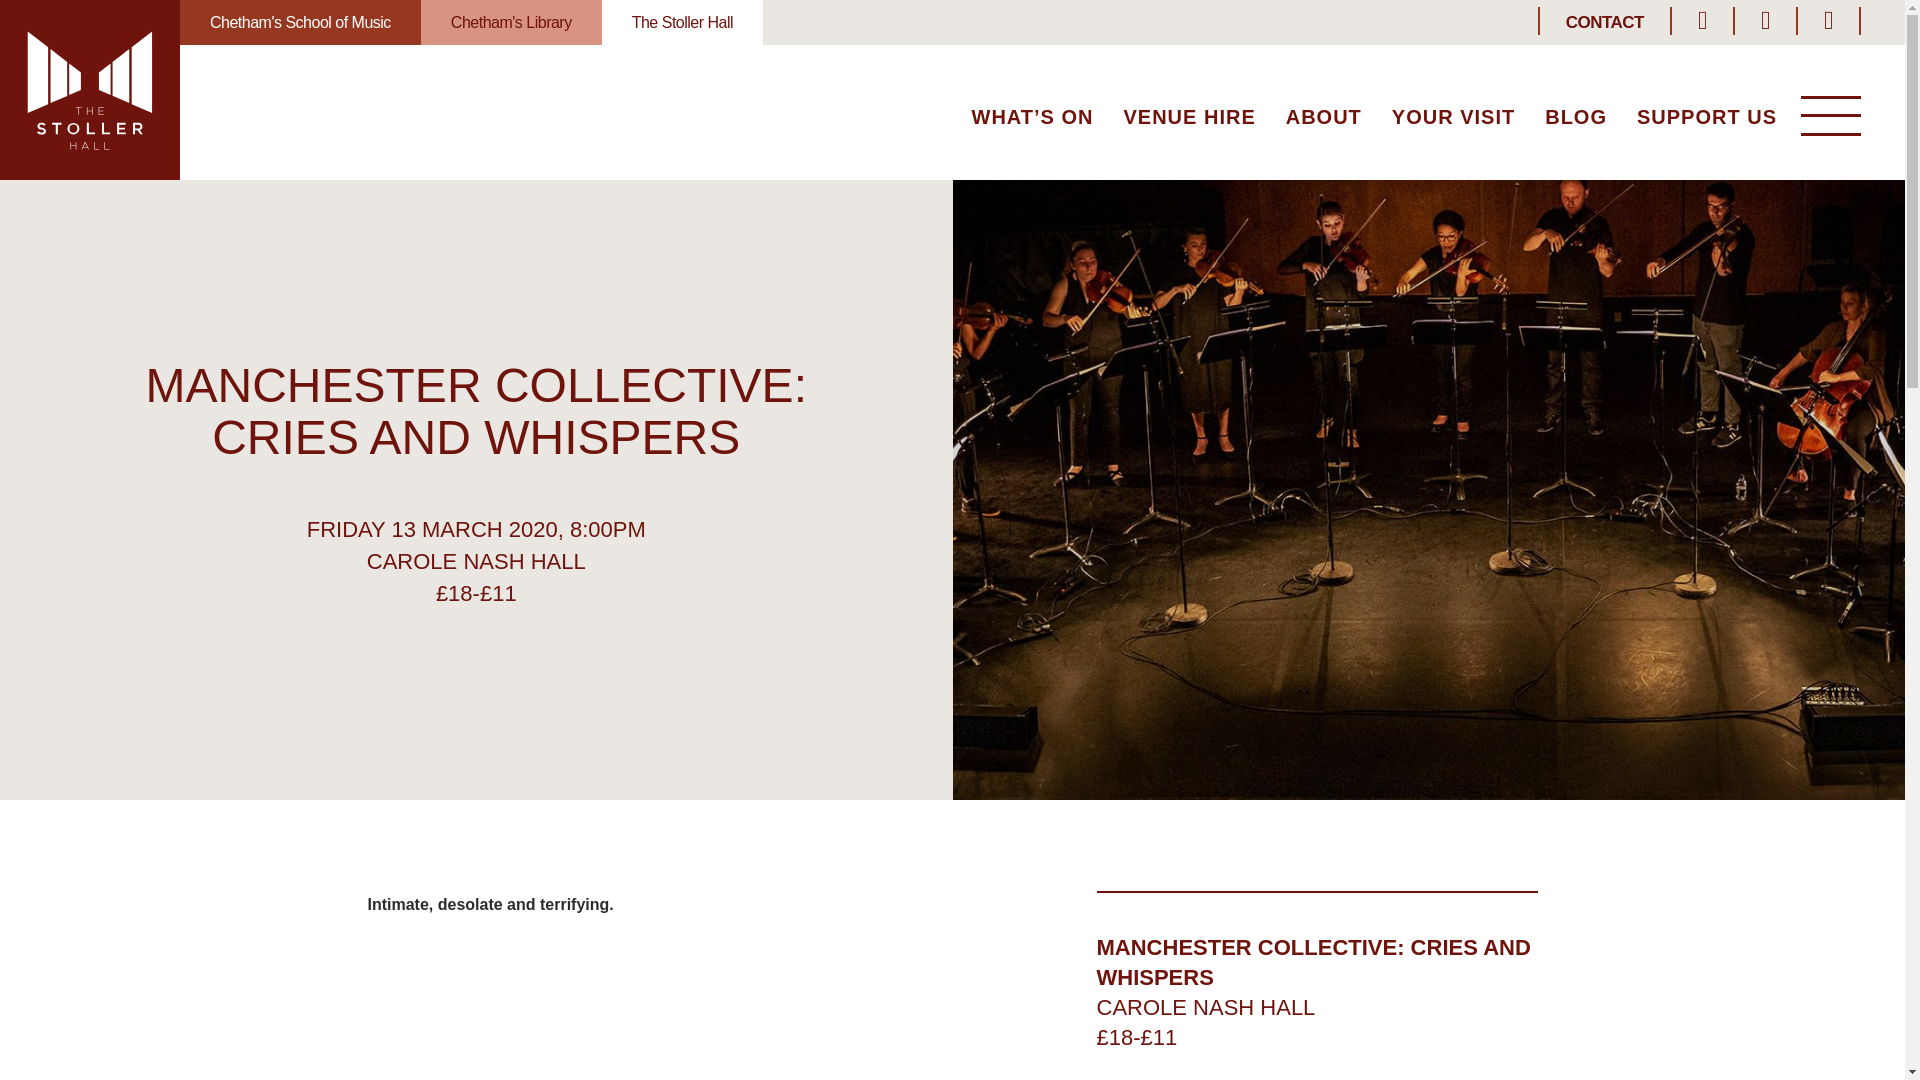 This screenshot has width=1920, height=1080. What do you see at coordinates (682, 22) in the screenshot?
I see `The Stoller Hall` at bounding box center [682, 22].